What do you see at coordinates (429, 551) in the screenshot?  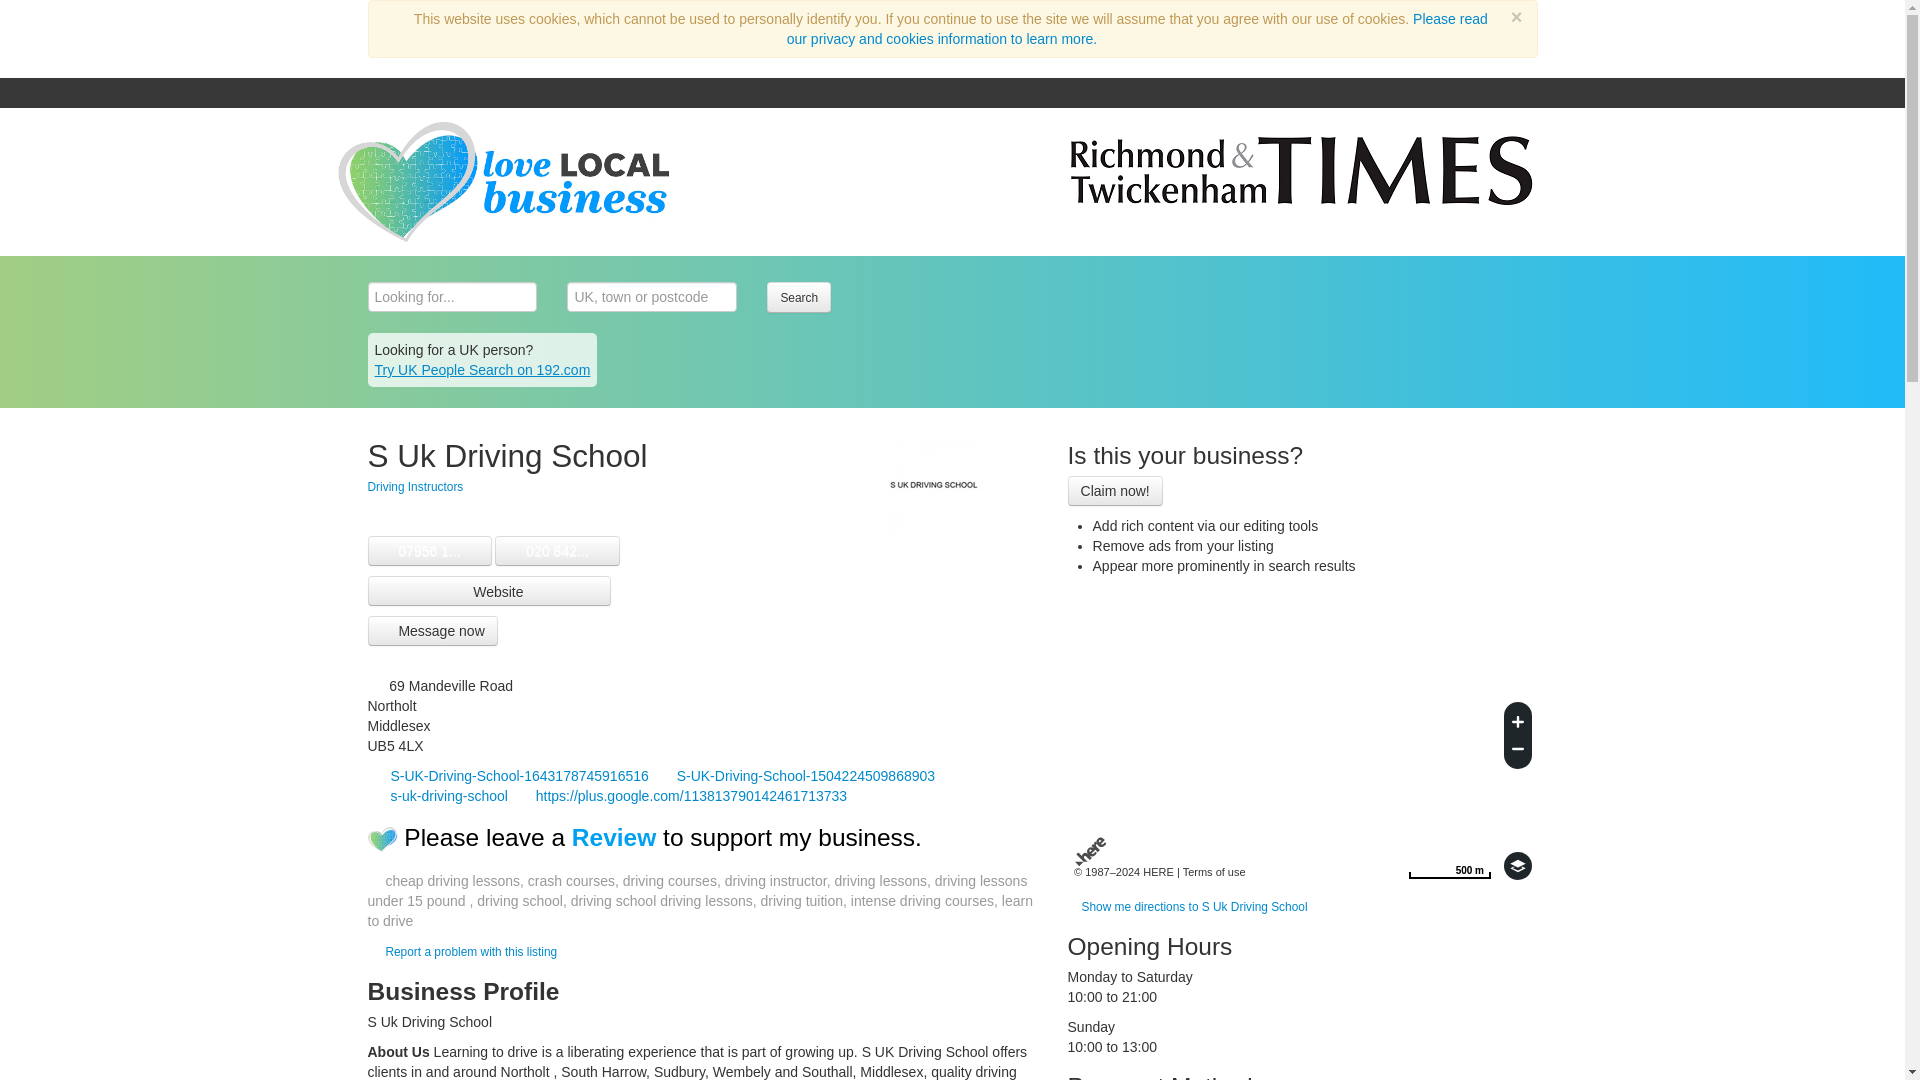 I see `07956 1...` at bounding box center [429, 551].